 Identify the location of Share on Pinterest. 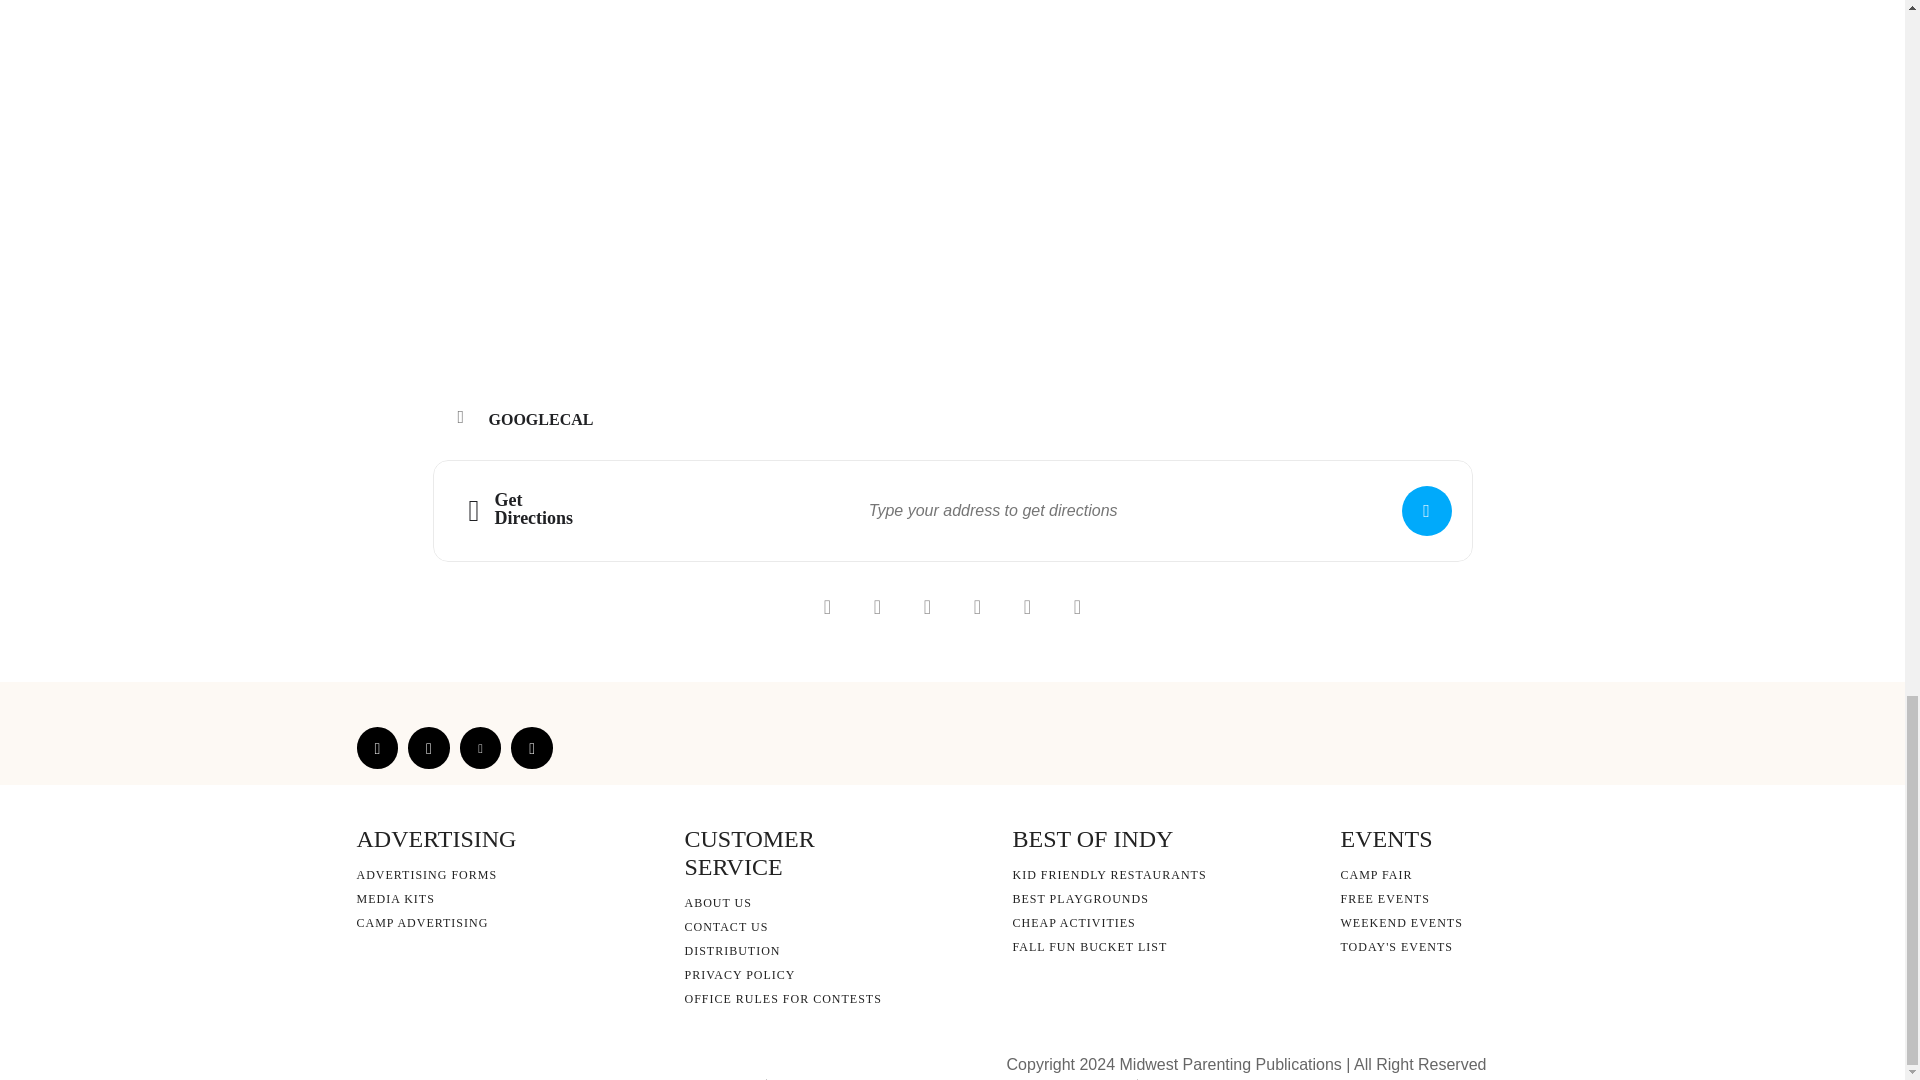
(977, 606).